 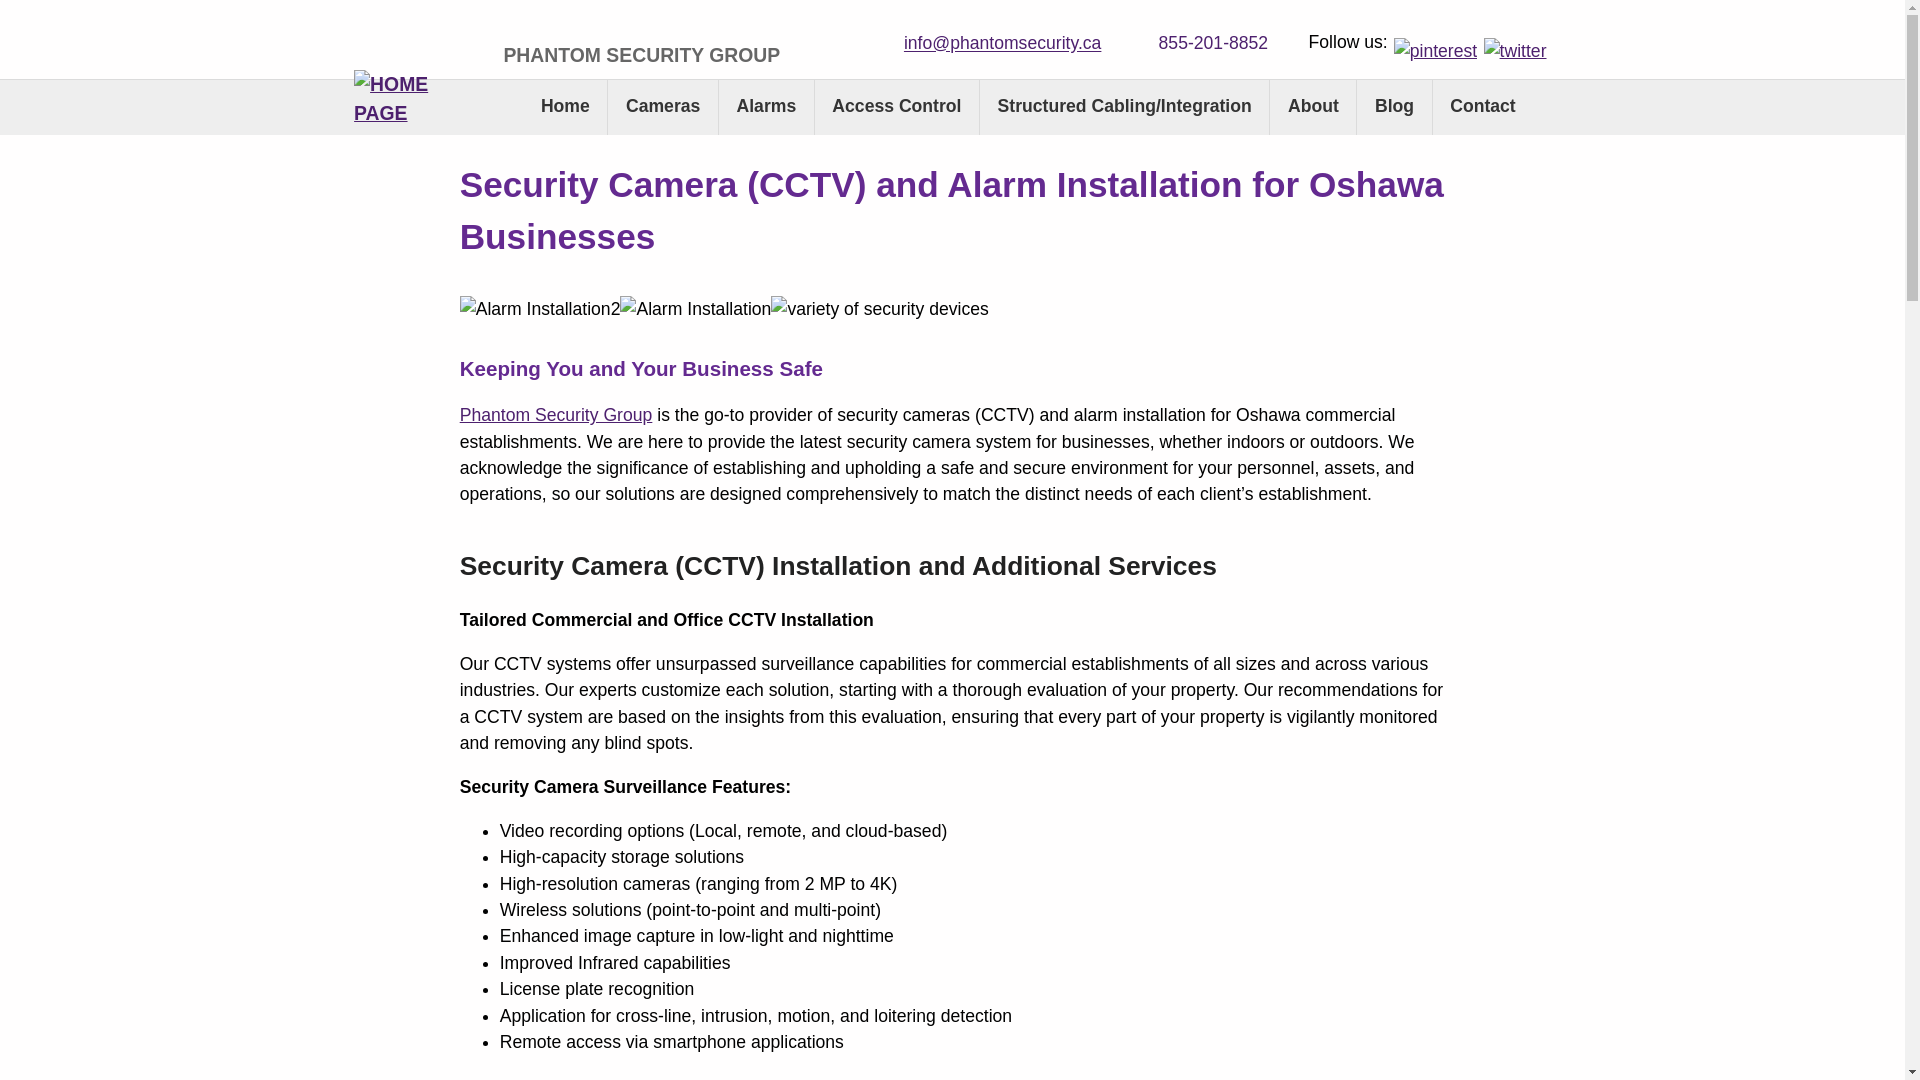 I want to click on Phantom Security Group, so click(x=556, y=415).